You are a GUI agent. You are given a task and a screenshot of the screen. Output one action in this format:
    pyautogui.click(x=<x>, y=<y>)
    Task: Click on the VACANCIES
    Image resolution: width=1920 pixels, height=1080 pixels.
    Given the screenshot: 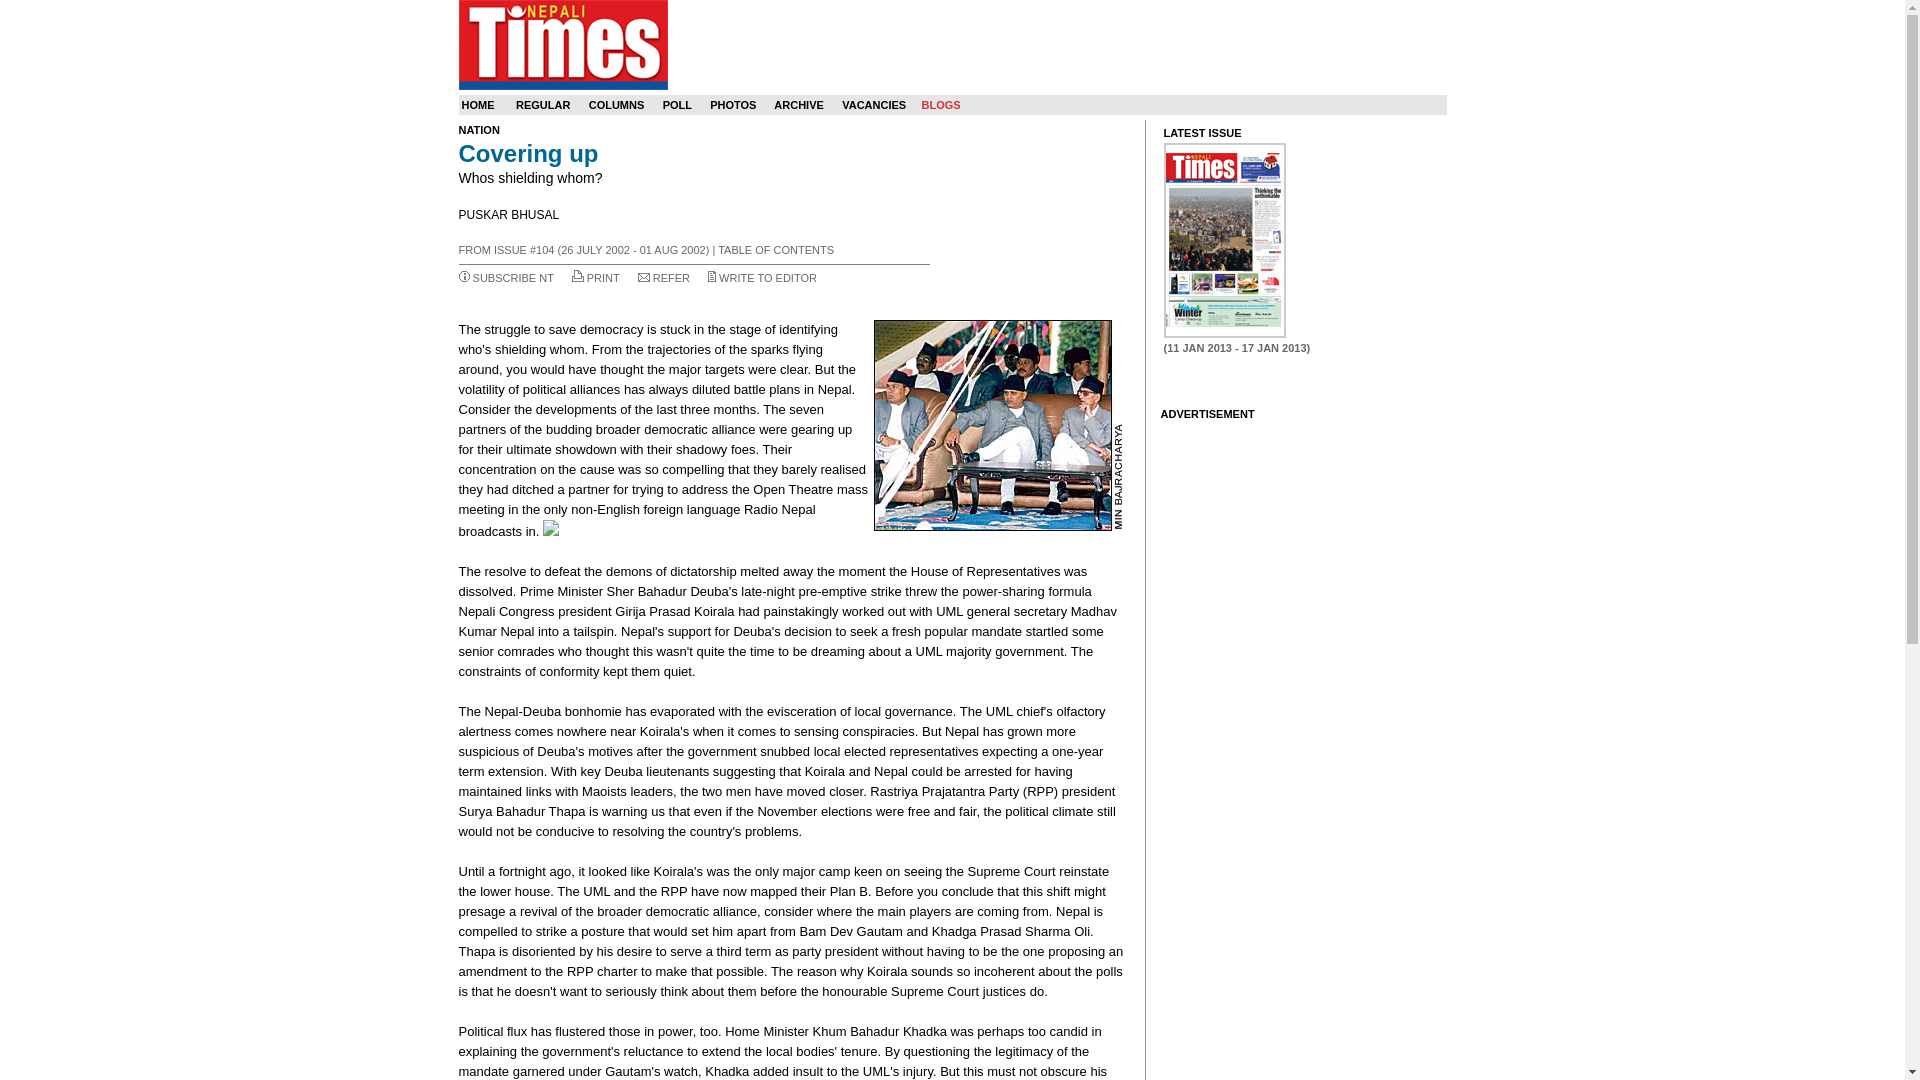 What is the action you would take?
    pyautogui.click(x=874, y=105)
    